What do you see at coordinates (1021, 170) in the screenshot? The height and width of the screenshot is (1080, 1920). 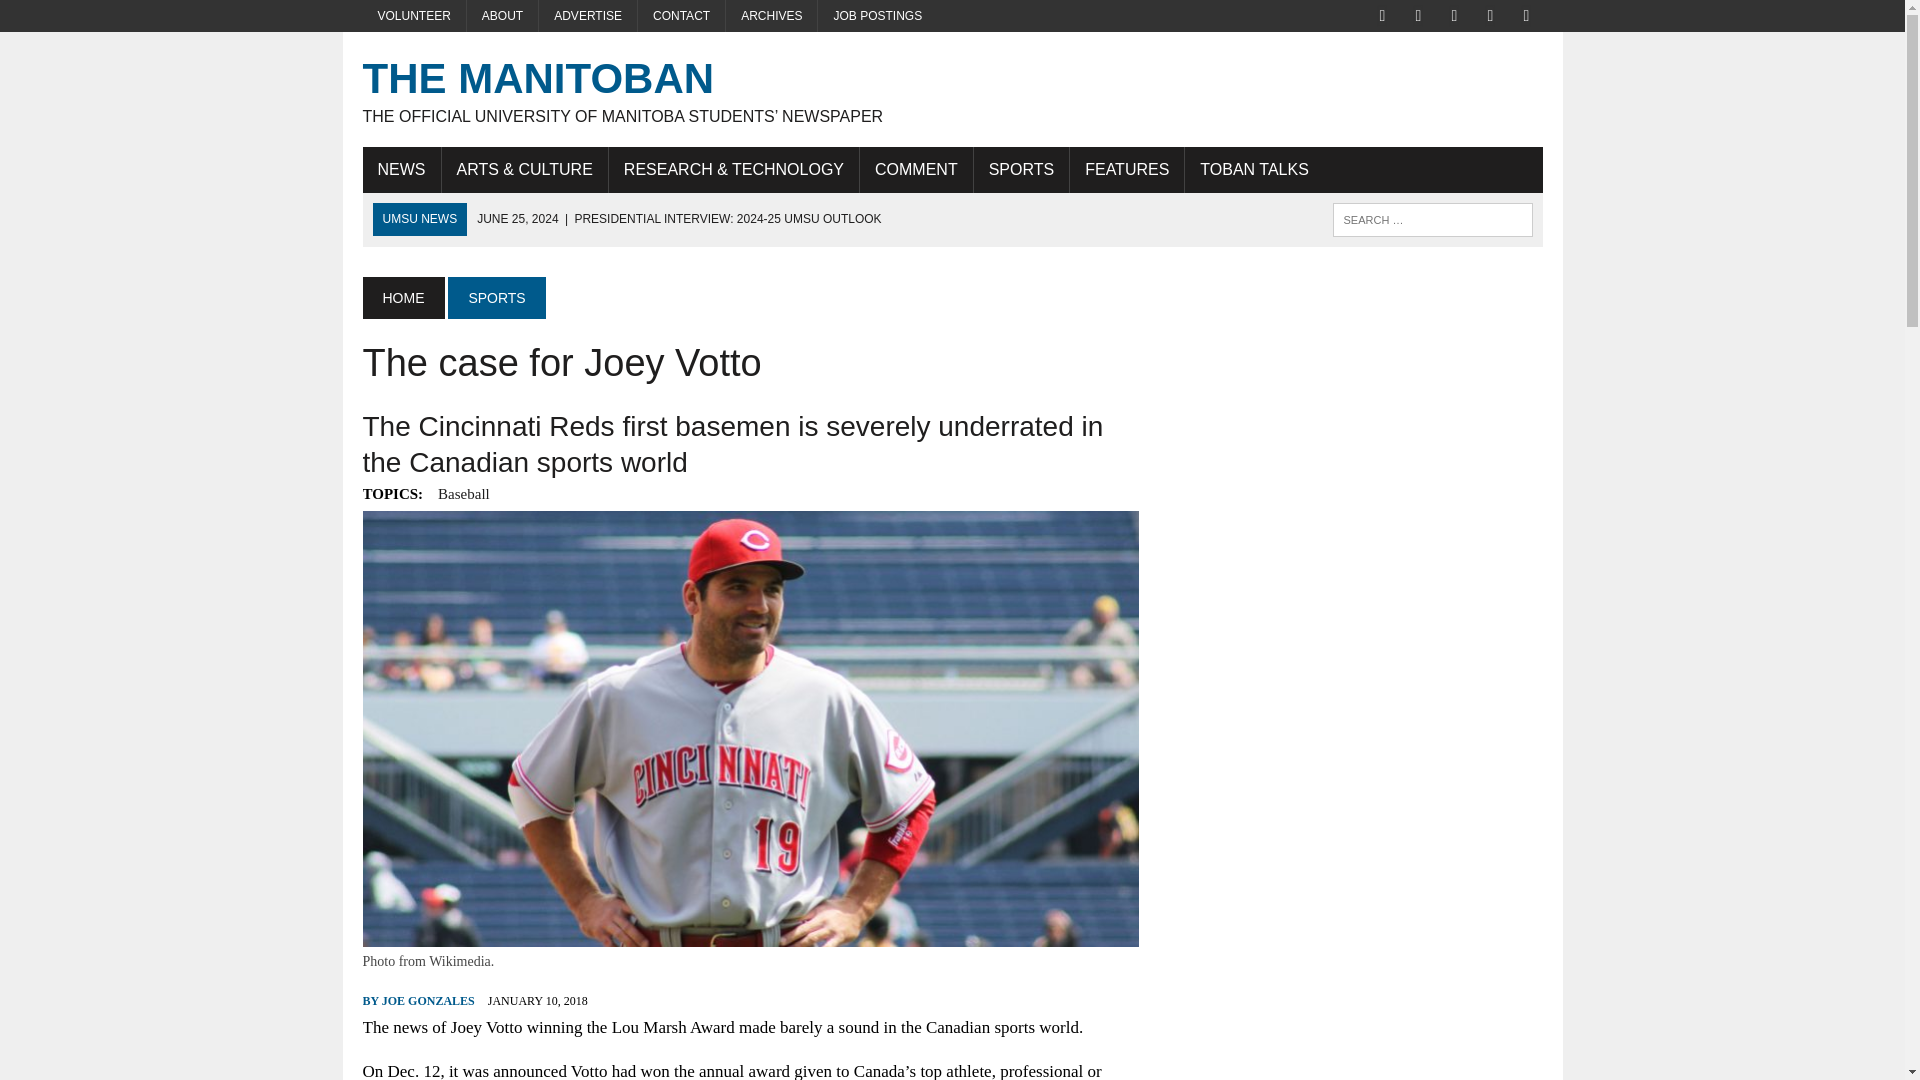 I see `SPORTS` at bounding box center [1021, 170].